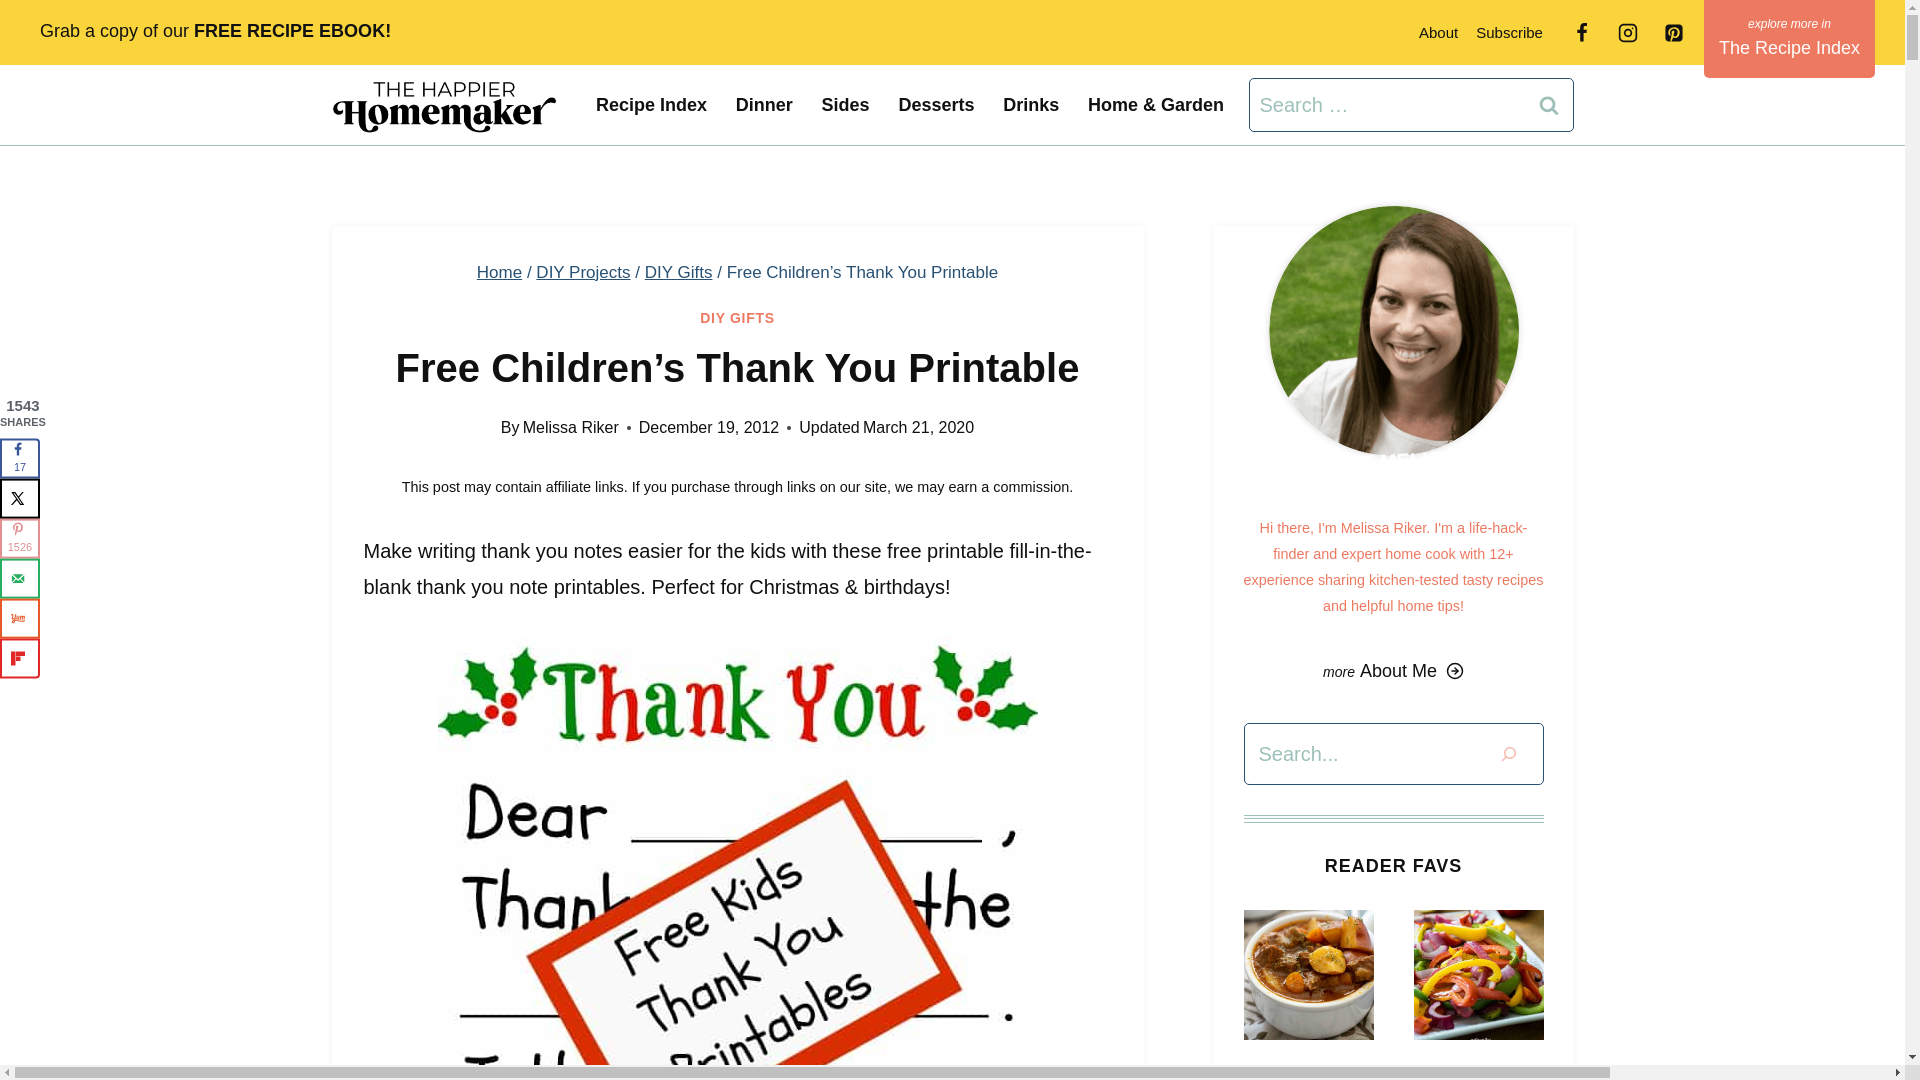  What do you see at coordinates (1508, 32) in the screenshot?
I see `Subscribe` at bounding box center [1508, 32].